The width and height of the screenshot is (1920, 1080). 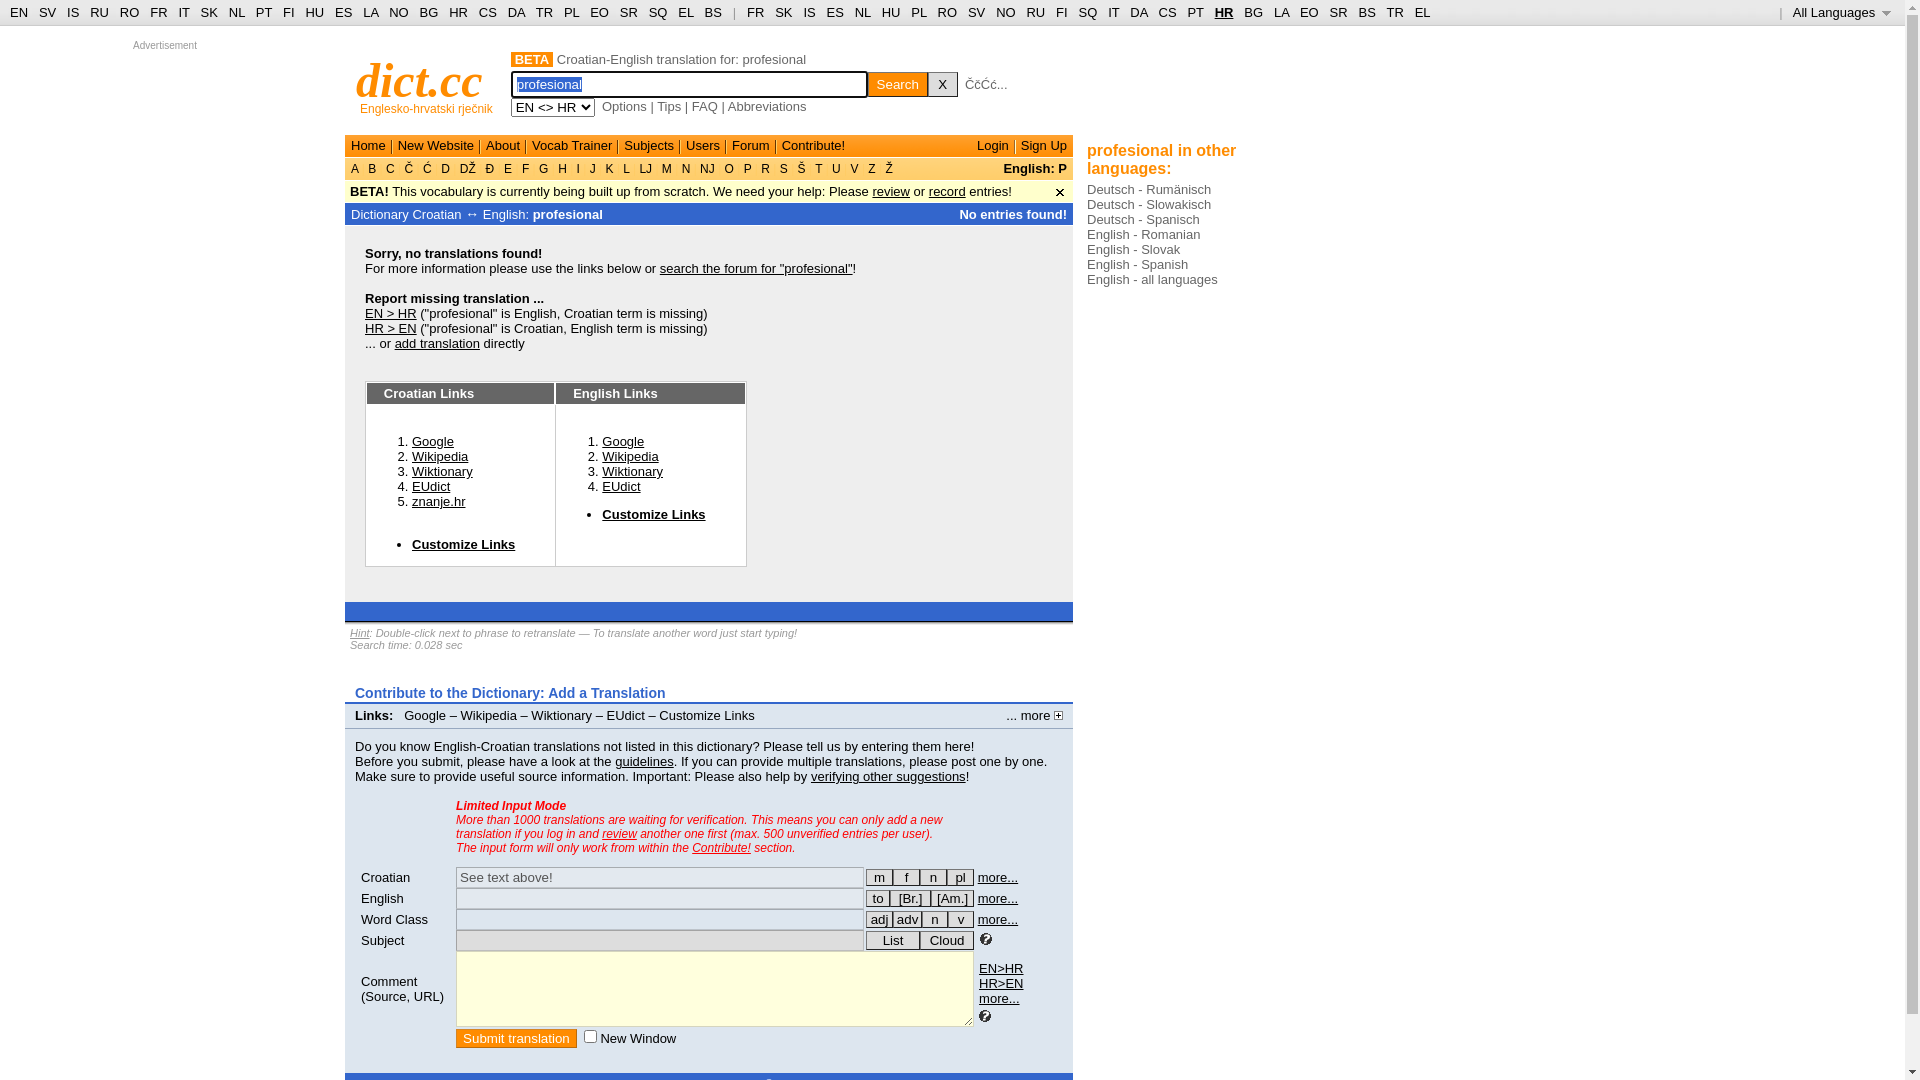 I want to click on n, so click(x=935, y=920).